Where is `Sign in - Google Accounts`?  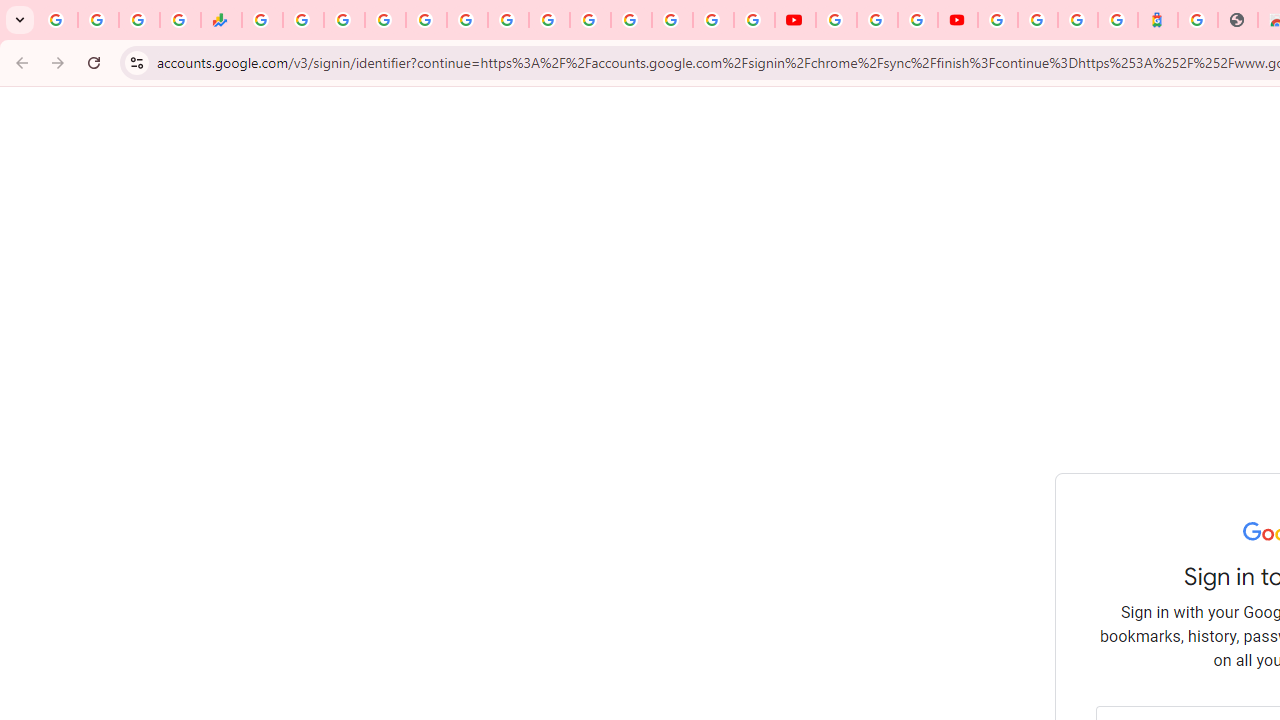 Sign in - Google Accounts is located at coordinates (672, 20).